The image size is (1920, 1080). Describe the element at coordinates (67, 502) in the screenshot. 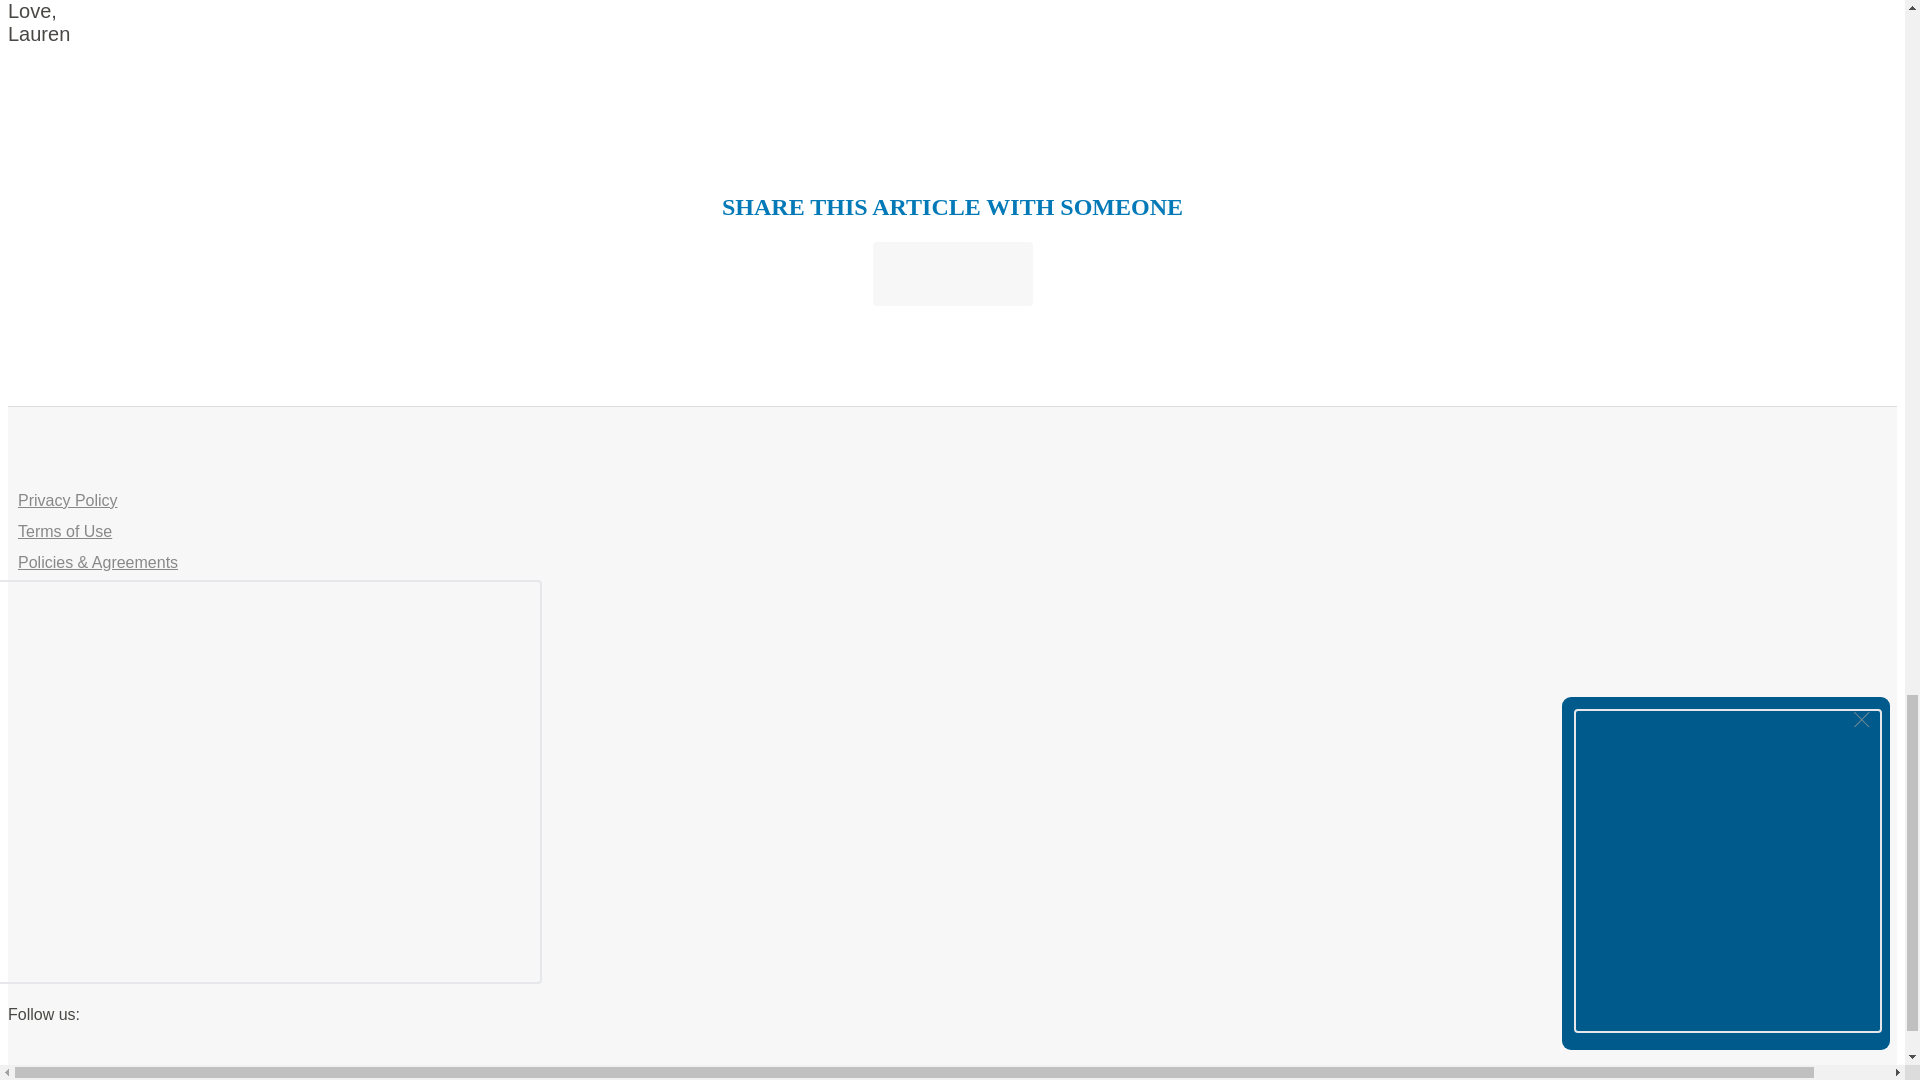

I see `Privacy Policy` at that location.